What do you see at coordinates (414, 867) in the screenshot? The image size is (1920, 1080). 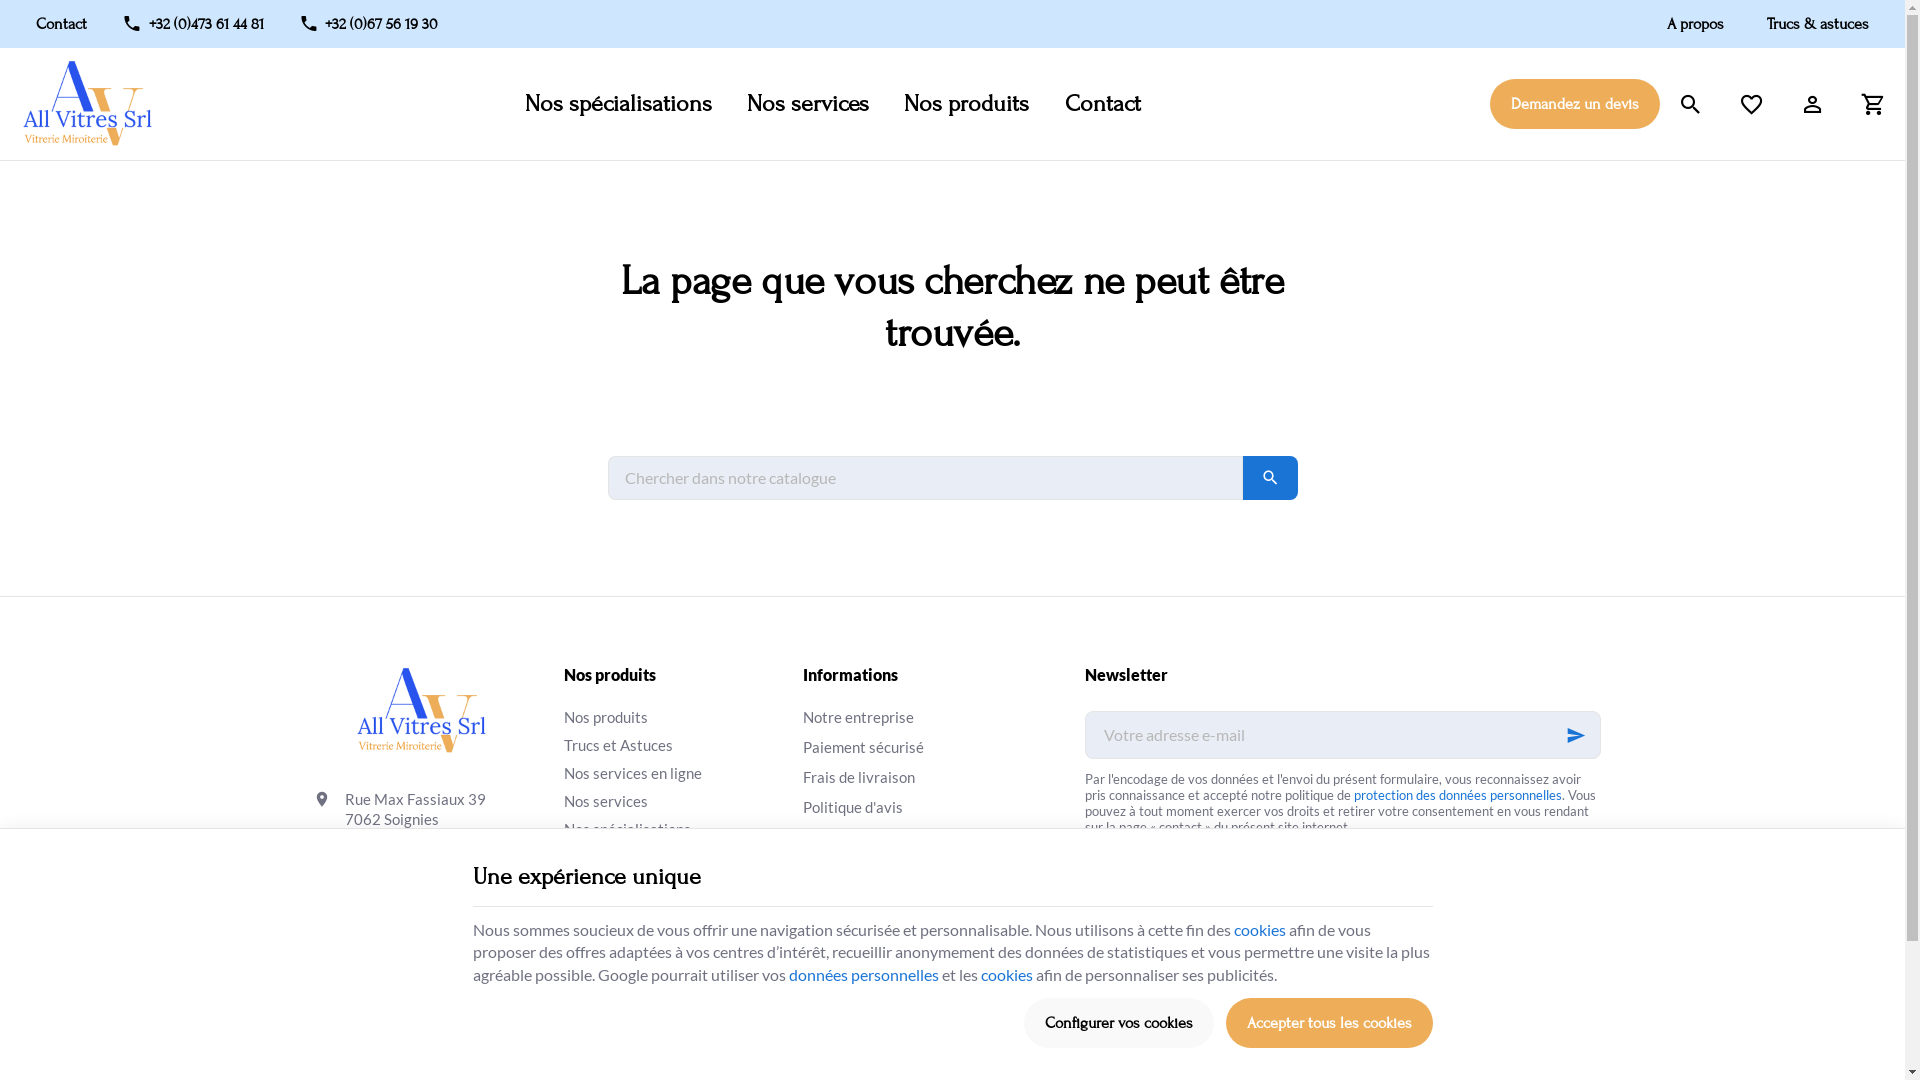 I see `+32 (0)473 61 44 81` at bounding box center [414, 867].